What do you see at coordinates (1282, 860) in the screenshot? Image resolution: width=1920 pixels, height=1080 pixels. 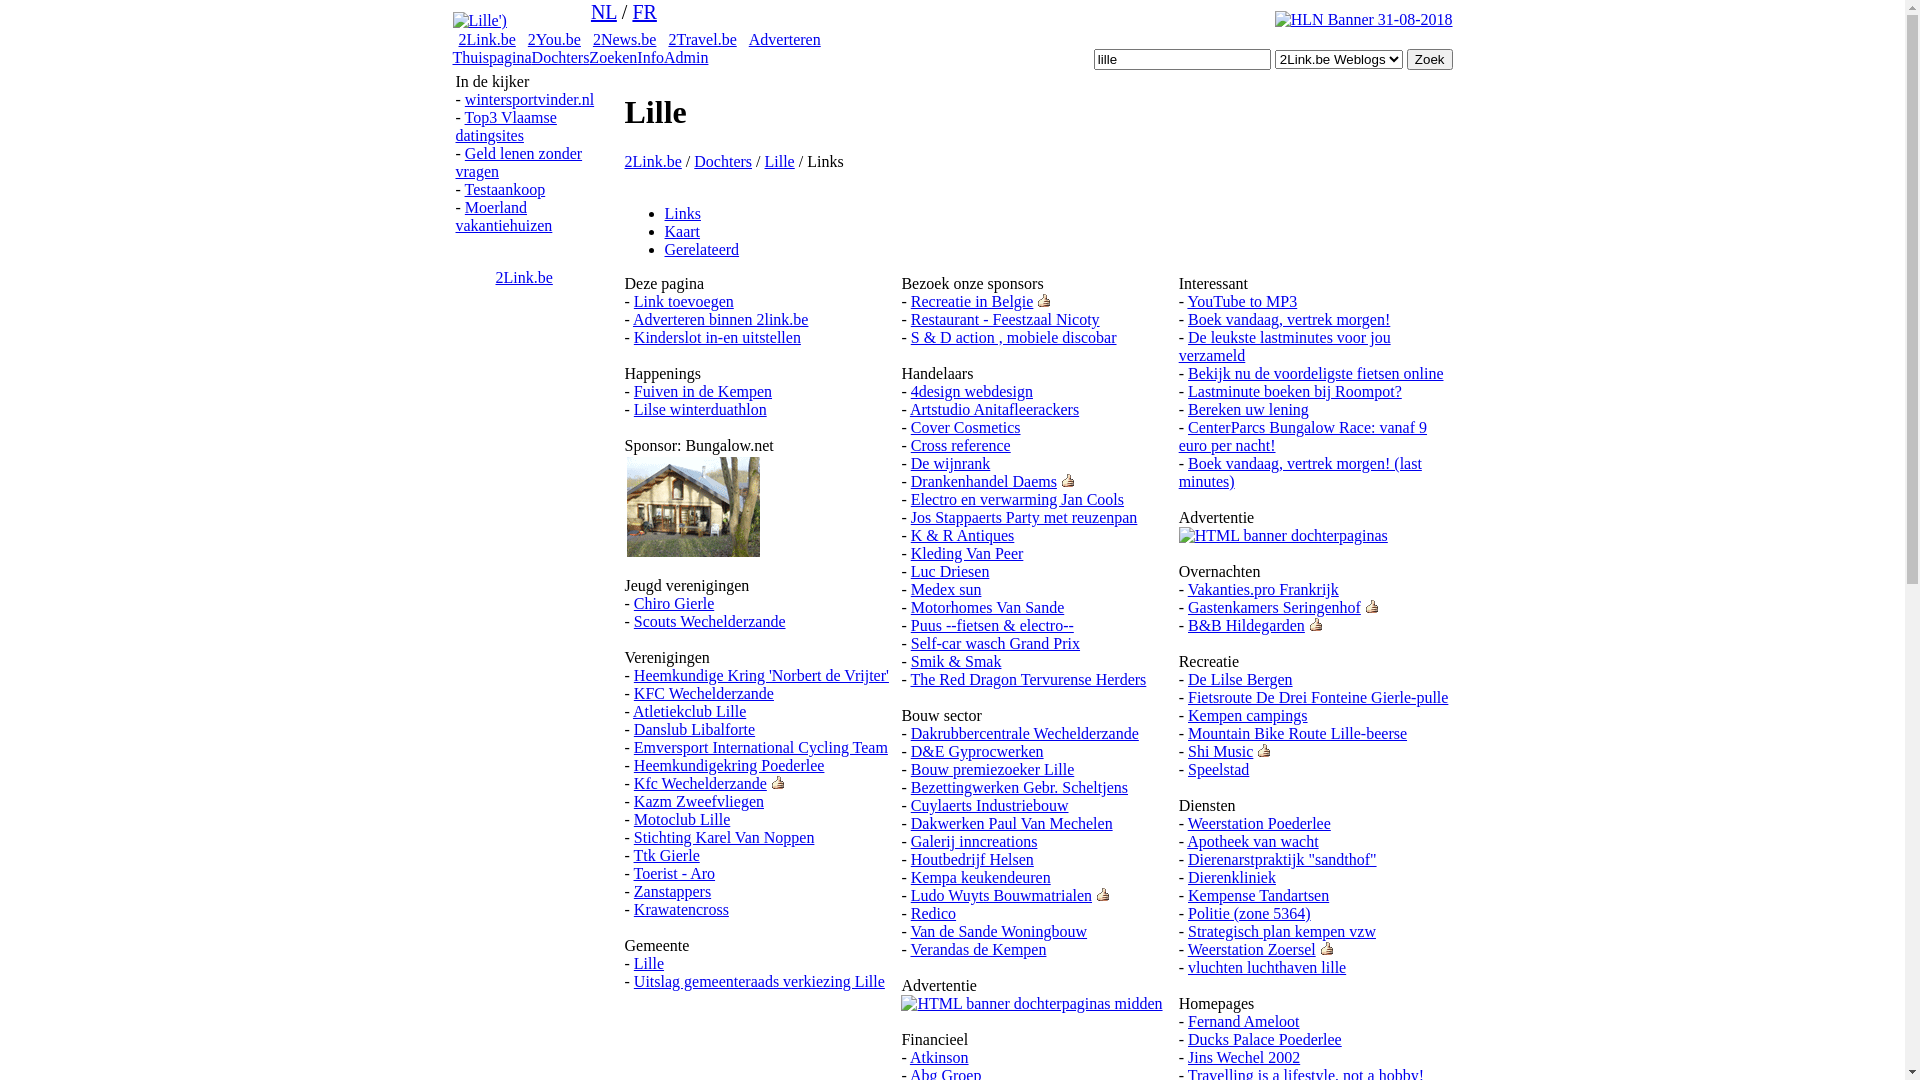 I see `Dierenarstpraktijk "sandthof"` at bounding box center [1282, 860].